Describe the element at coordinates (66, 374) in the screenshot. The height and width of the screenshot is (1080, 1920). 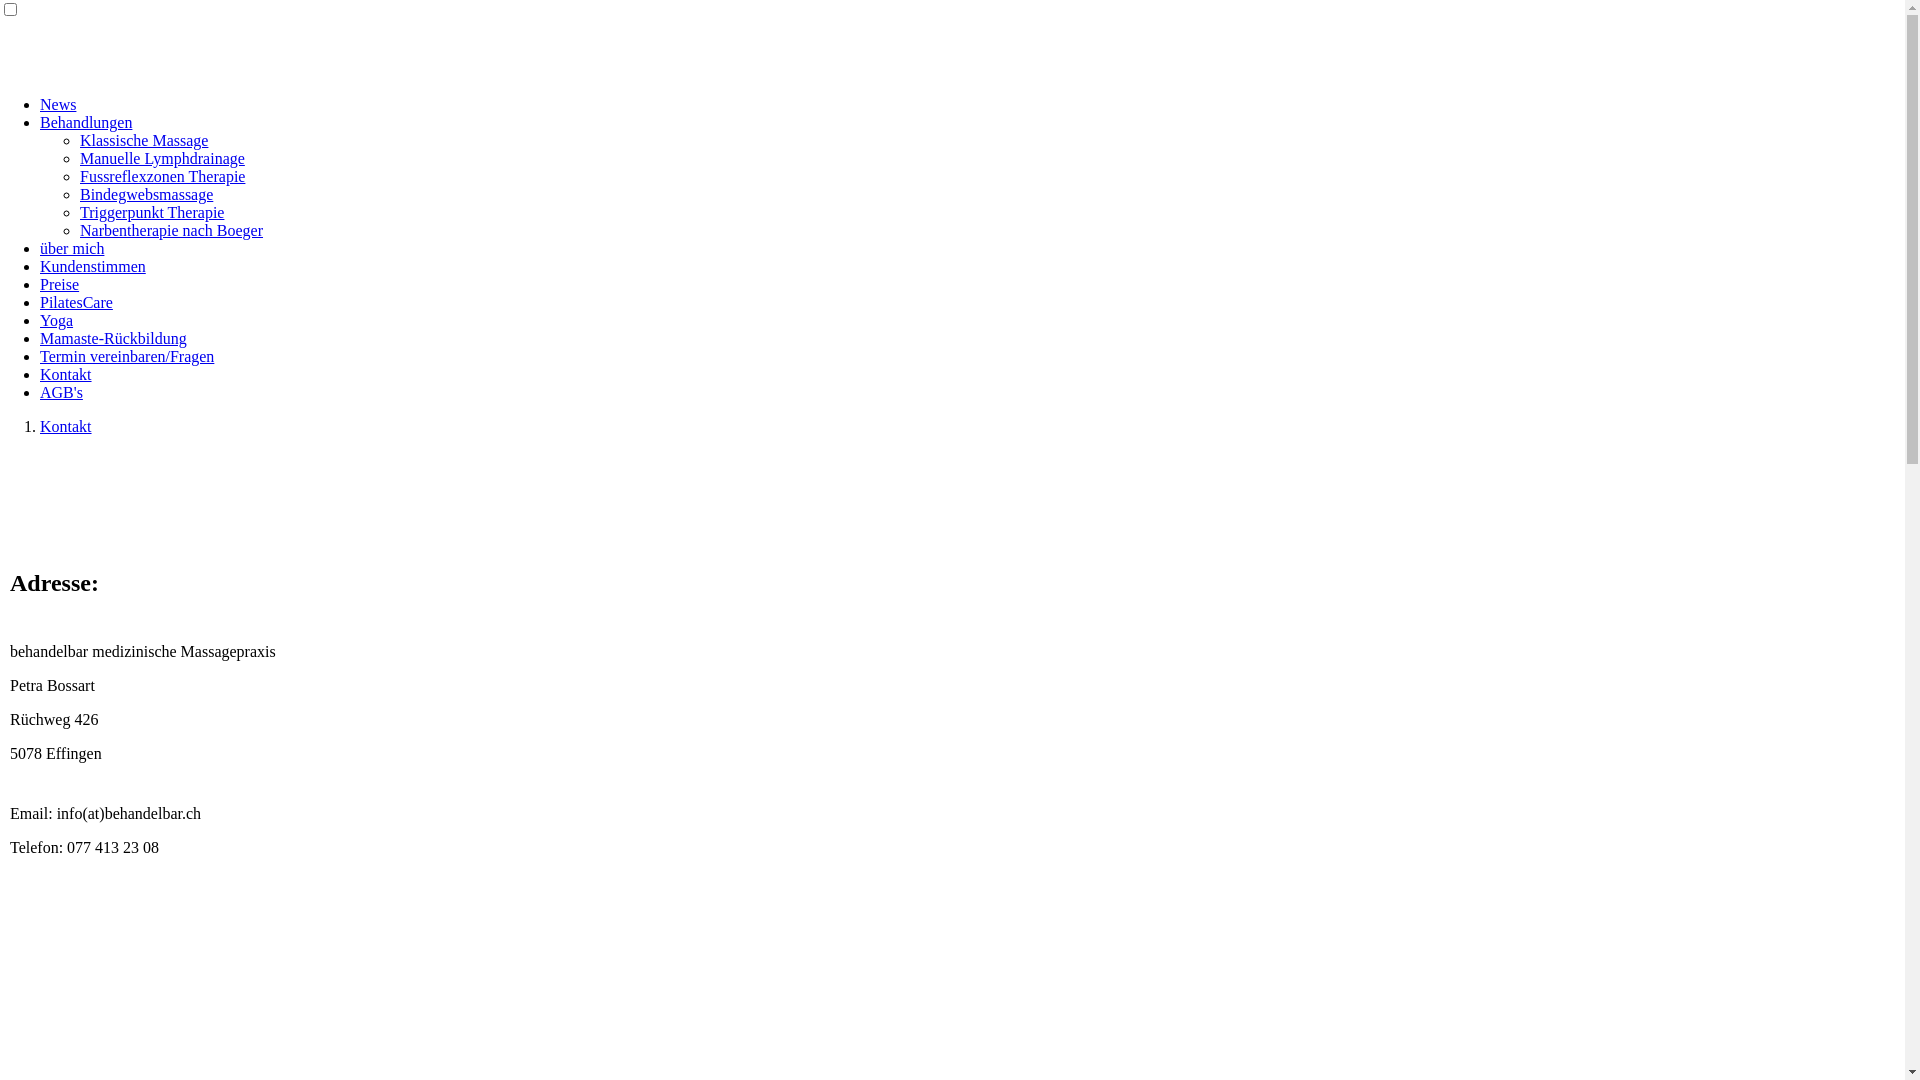
I see `Kontakt` at that location.